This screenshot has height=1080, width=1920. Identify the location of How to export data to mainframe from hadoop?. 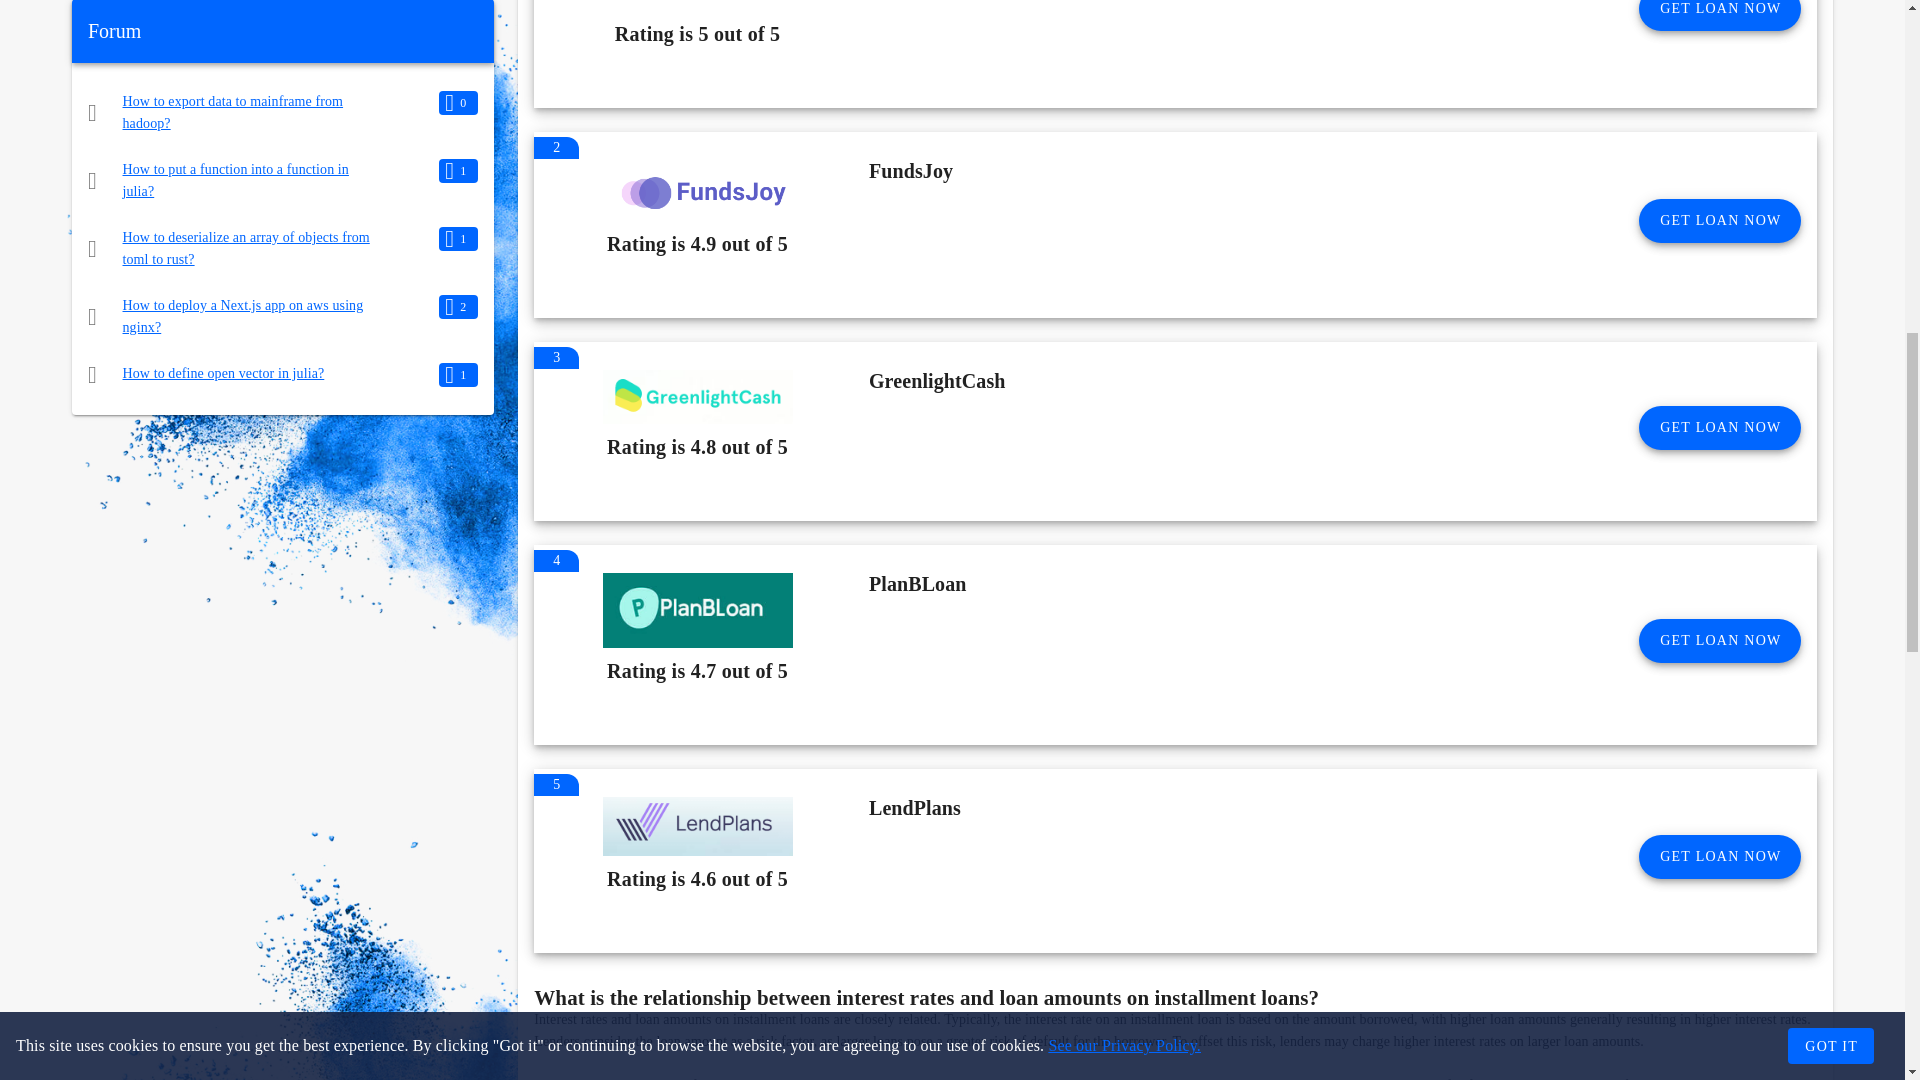
(232, 112).